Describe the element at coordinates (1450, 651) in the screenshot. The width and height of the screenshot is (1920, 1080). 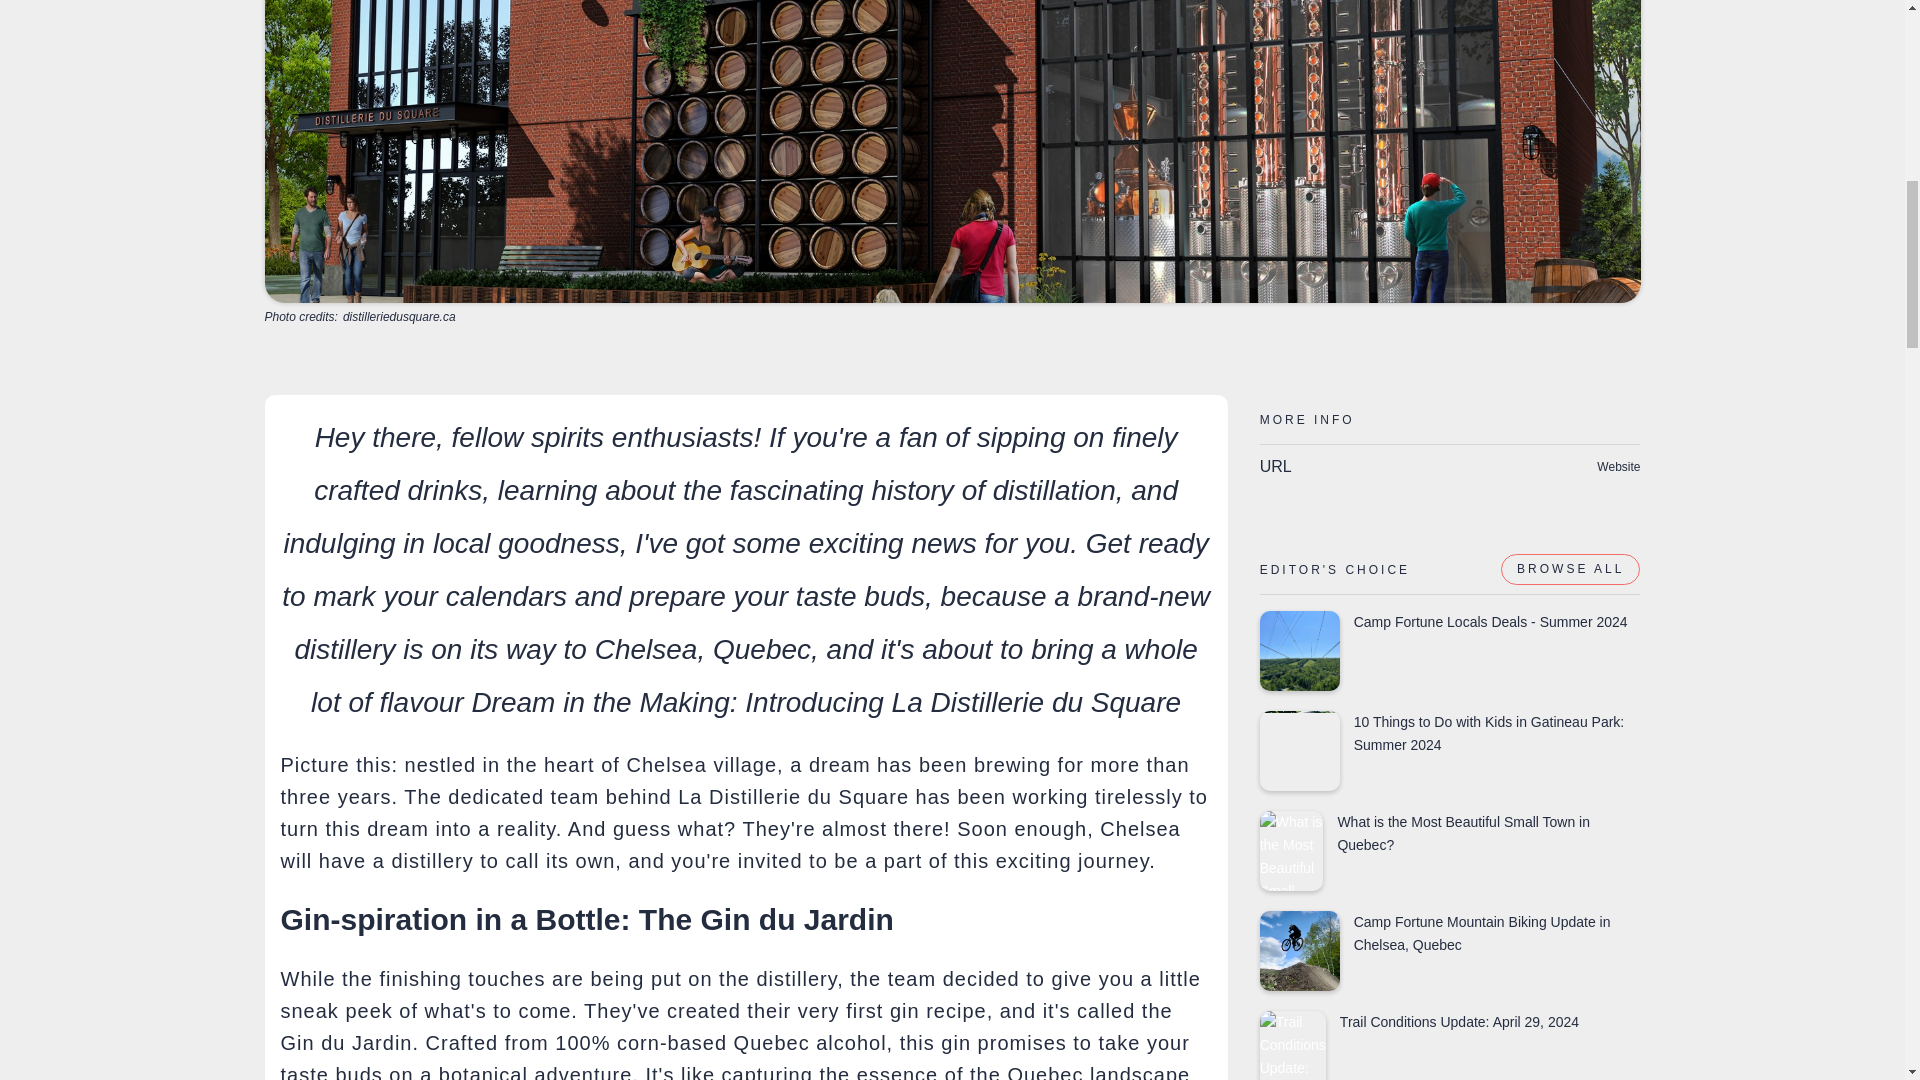
I see `Camp Fortune Locals Deals - Summer 2024` at that location.